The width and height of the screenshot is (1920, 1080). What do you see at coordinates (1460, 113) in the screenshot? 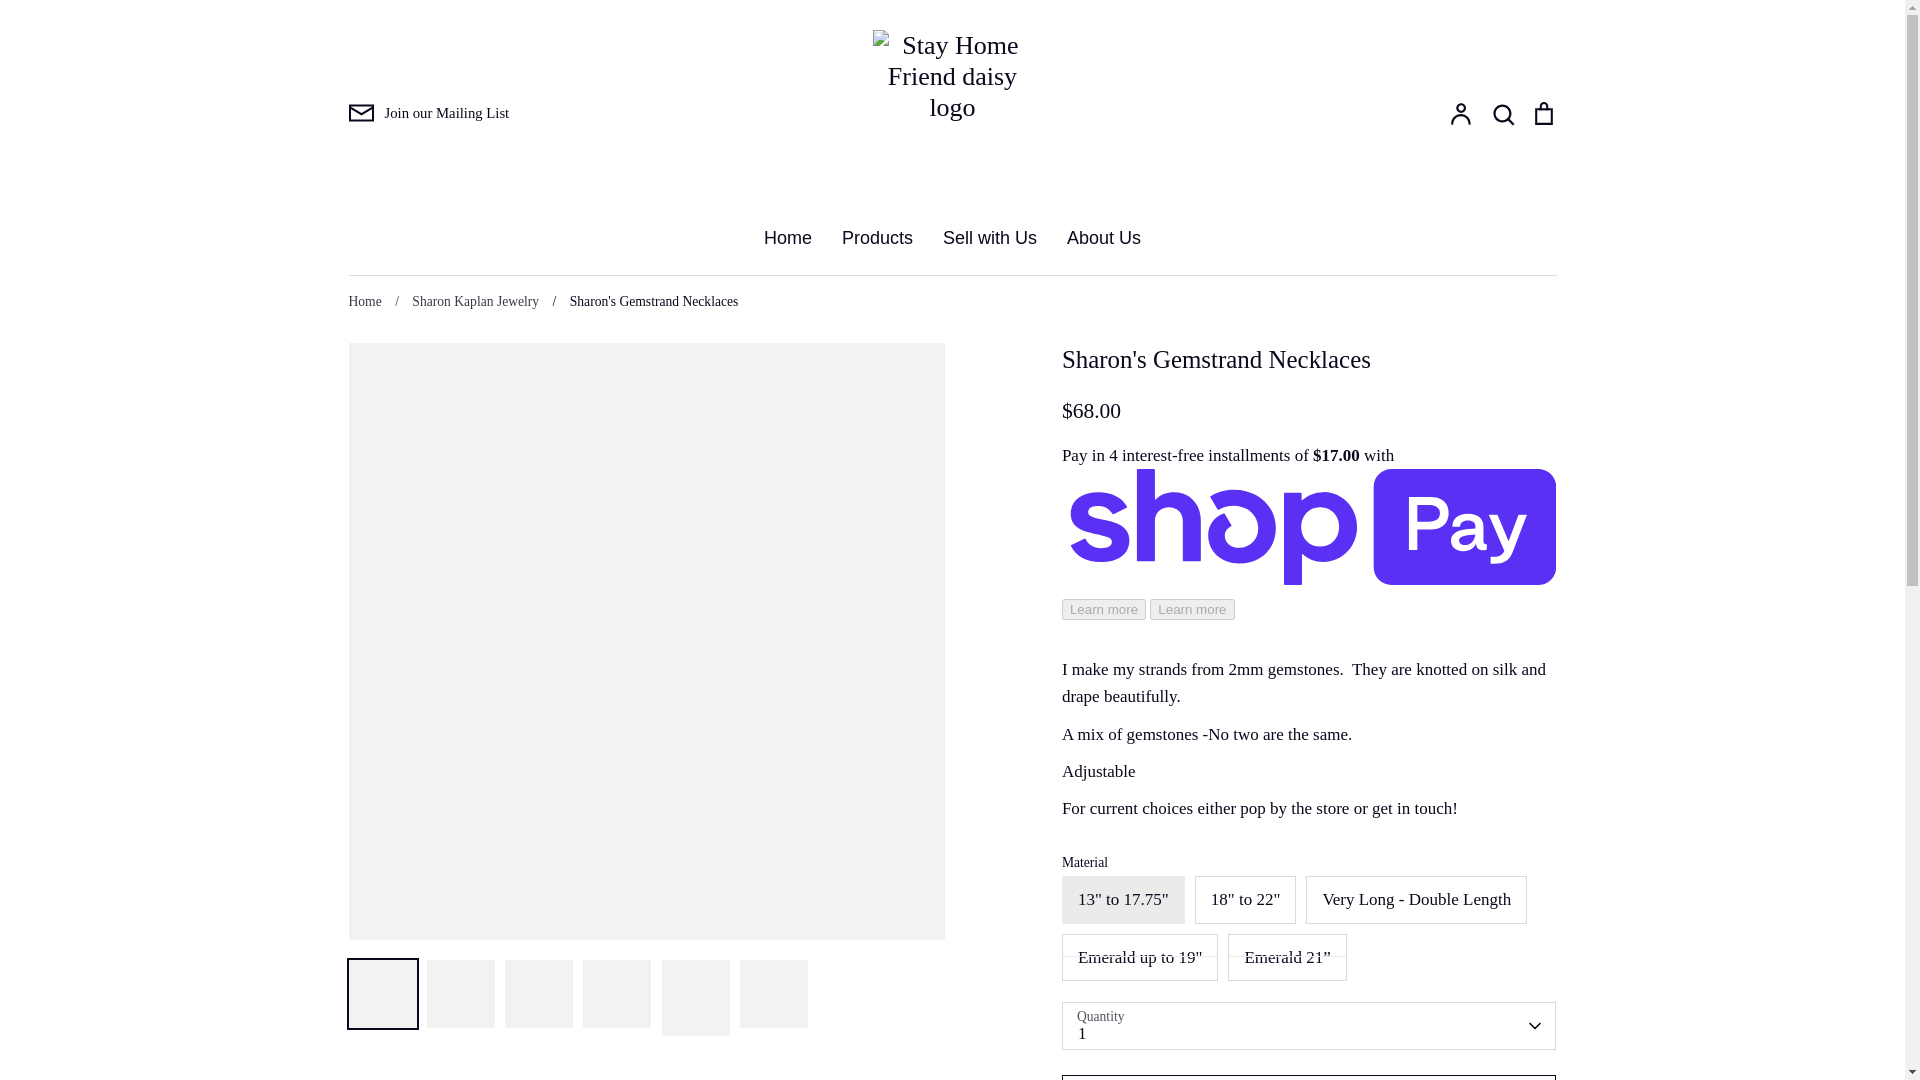
I see `Account` at bounding box center [1460, 113].